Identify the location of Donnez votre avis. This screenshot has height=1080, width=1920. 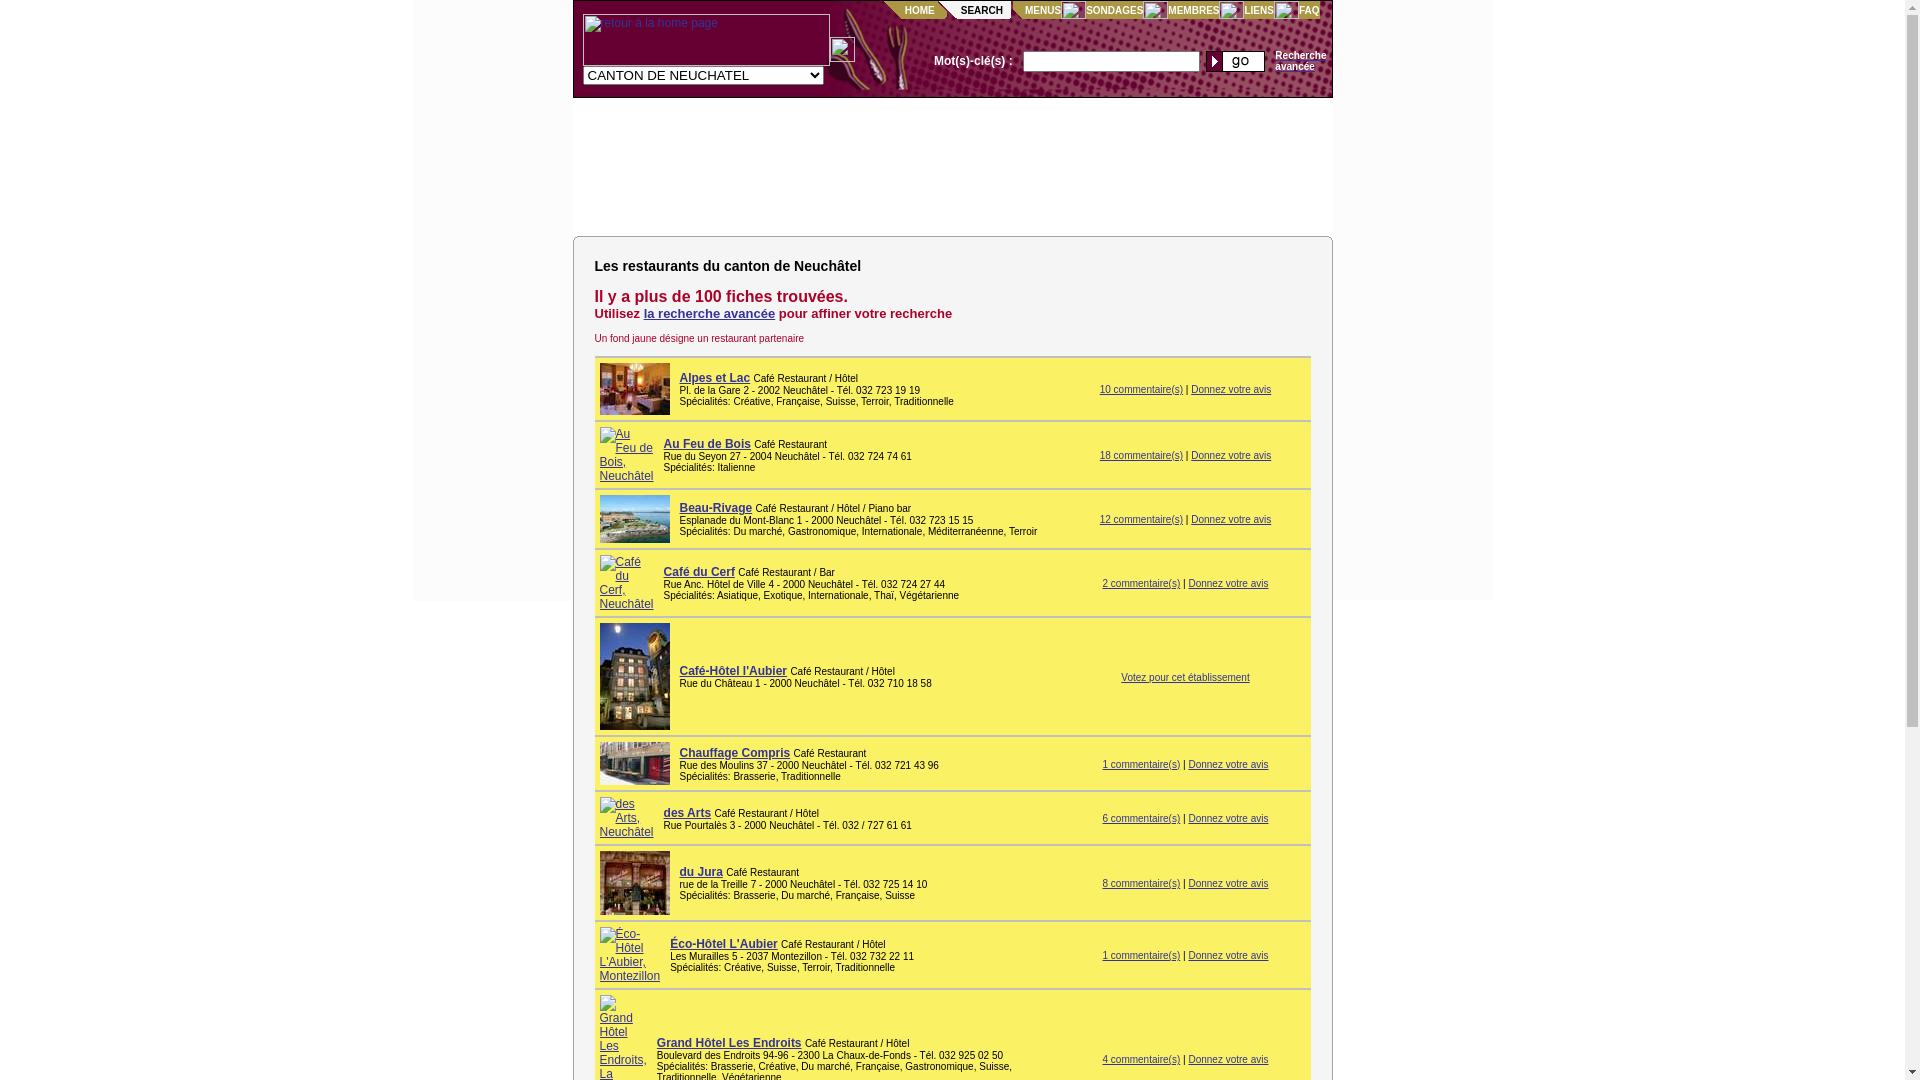
(1231, 520).